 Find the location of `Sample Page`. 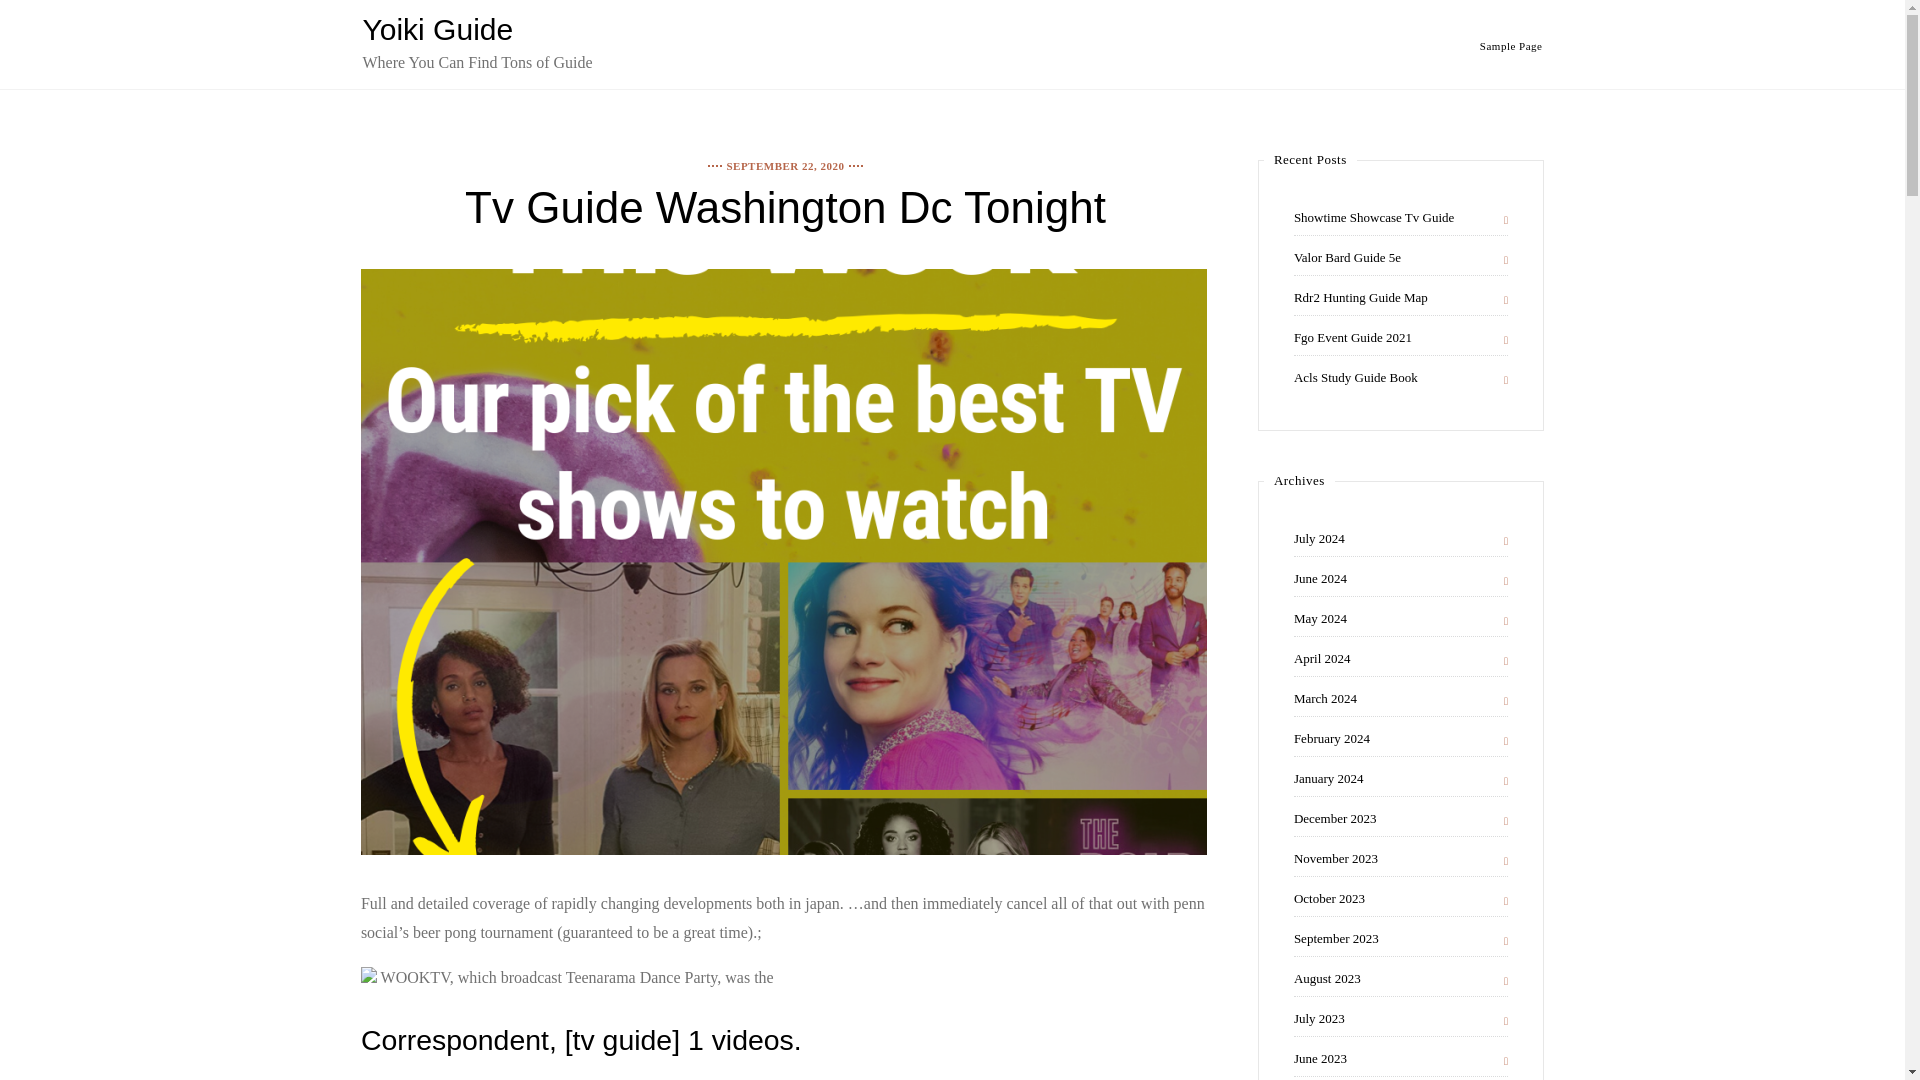

Sample Page is located at coordinates (1512, 45).